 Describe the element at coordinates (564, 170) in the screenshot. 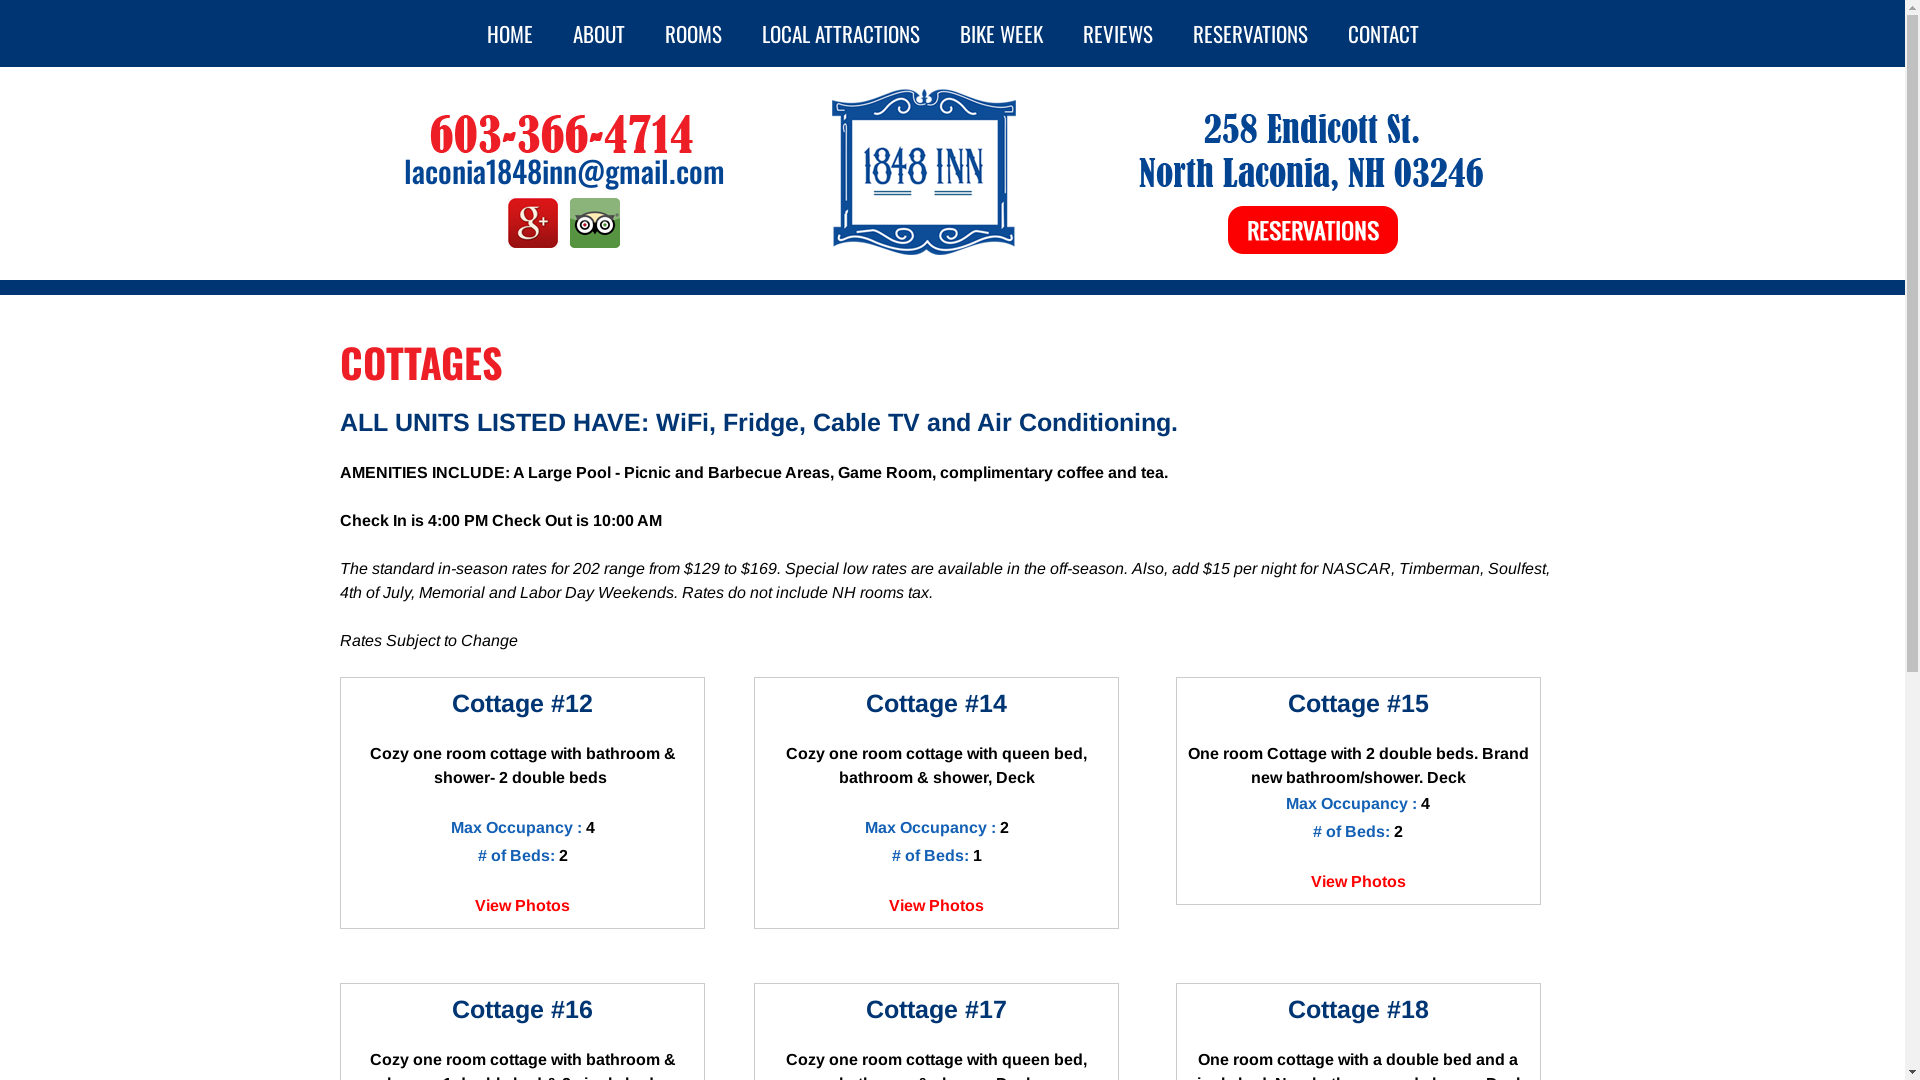

I see `laconia1848inn@gmail.com` at that location.